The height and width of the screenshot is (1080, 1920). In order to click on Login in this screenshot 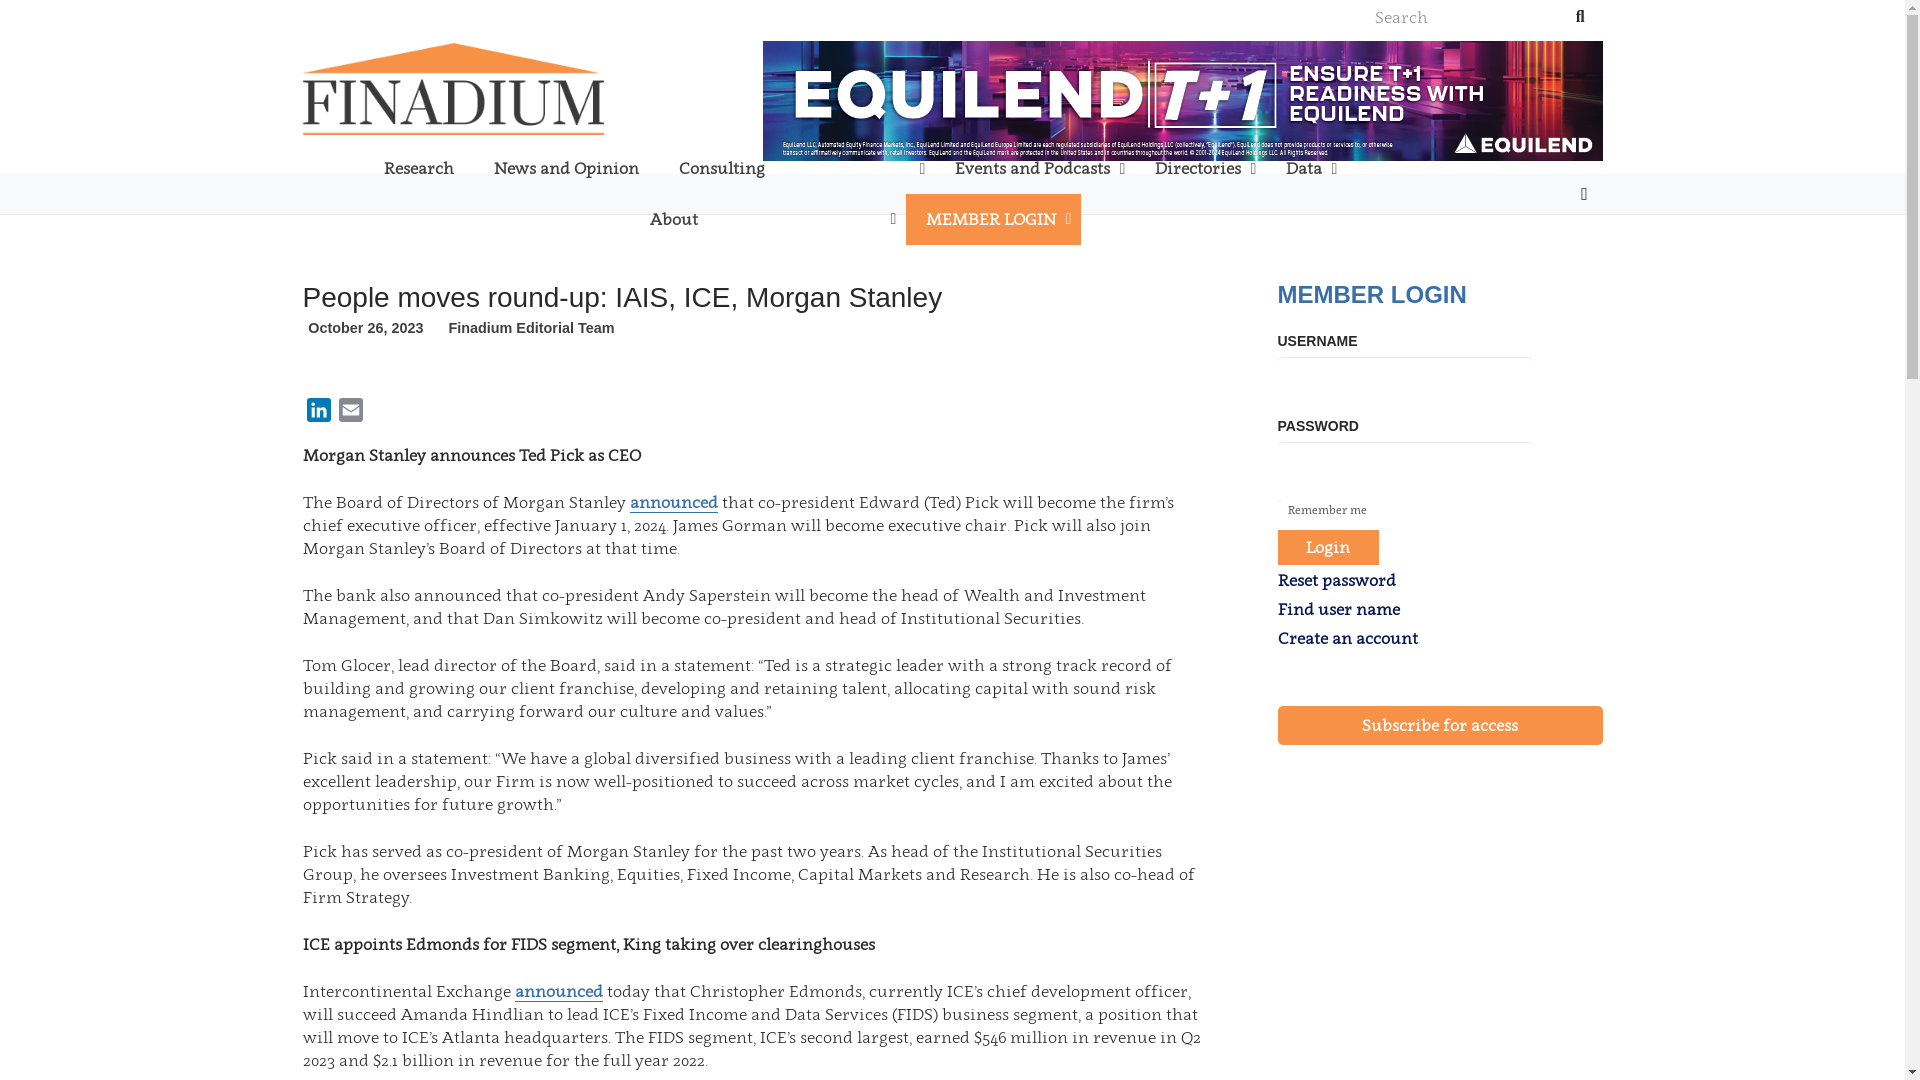, I will do `click(1141, 582)`.